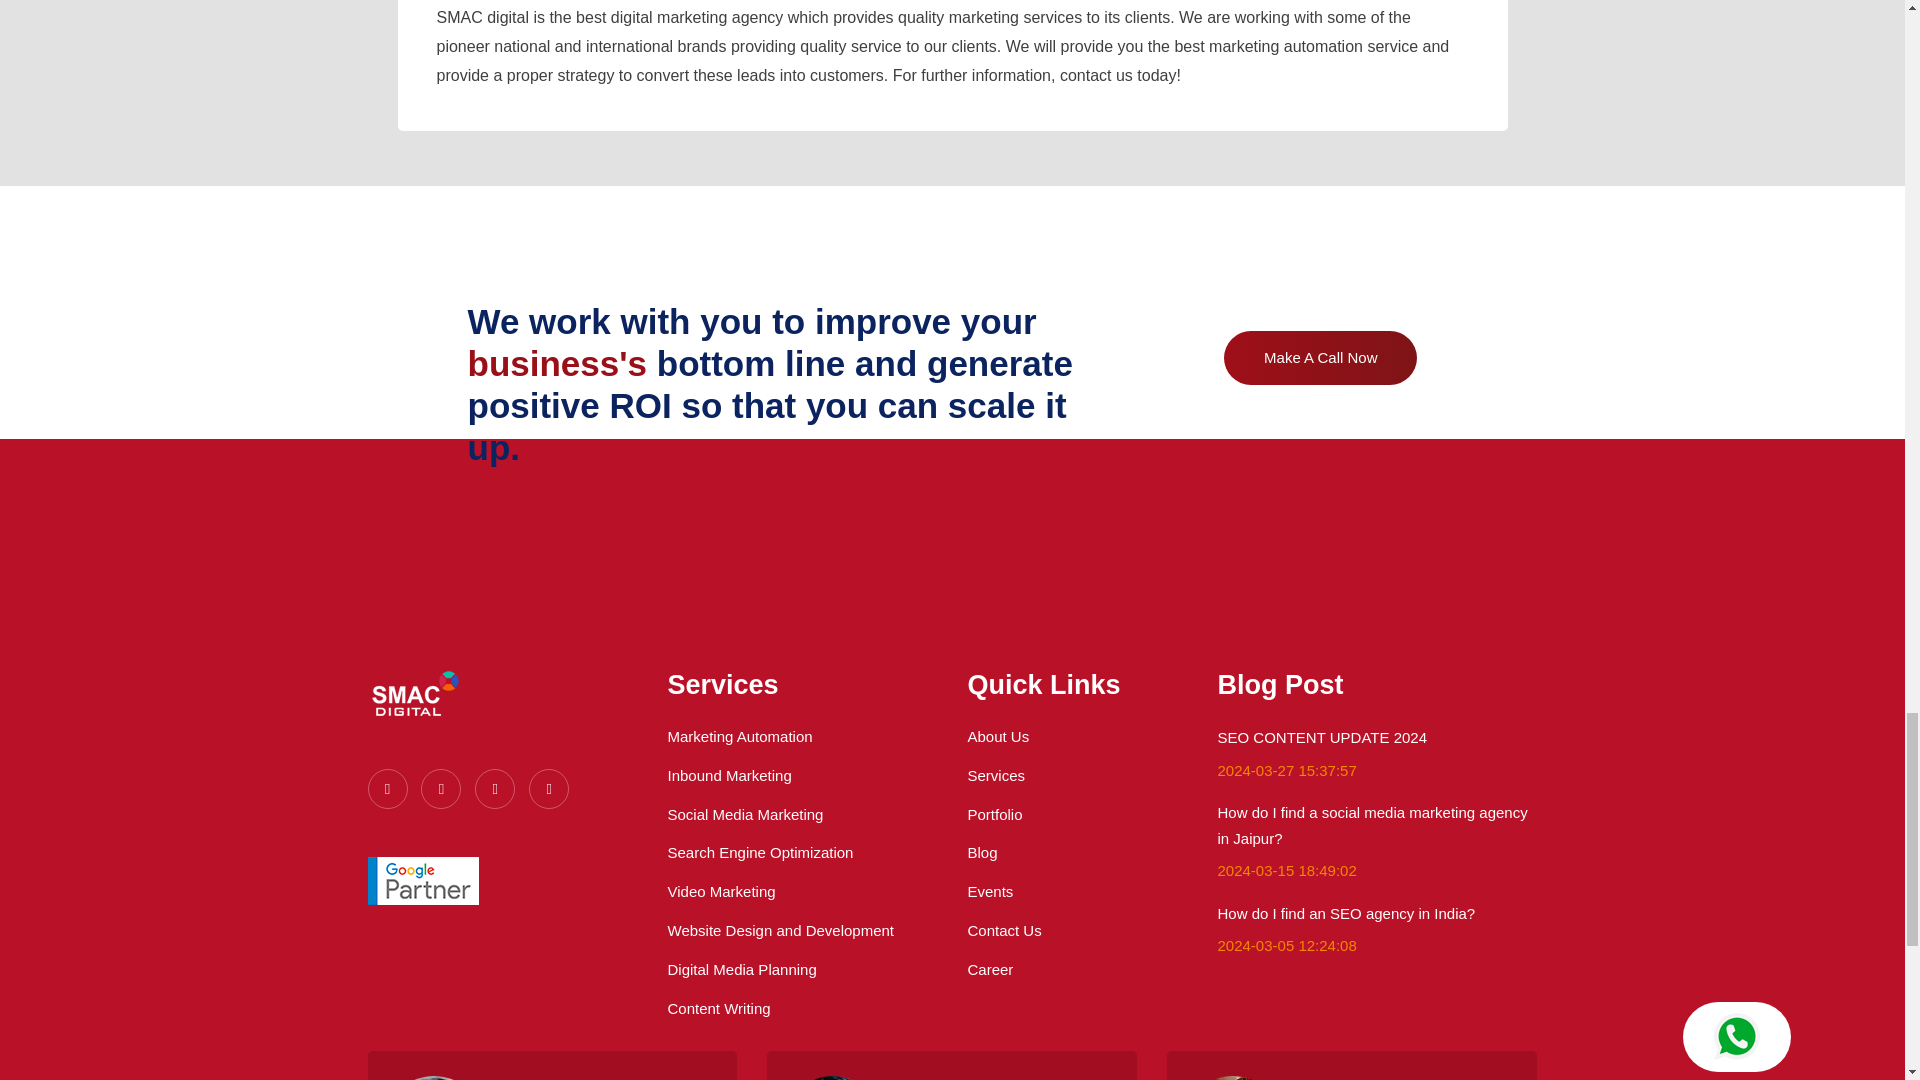  I want to click on Video Marketing, so click(722, 891).